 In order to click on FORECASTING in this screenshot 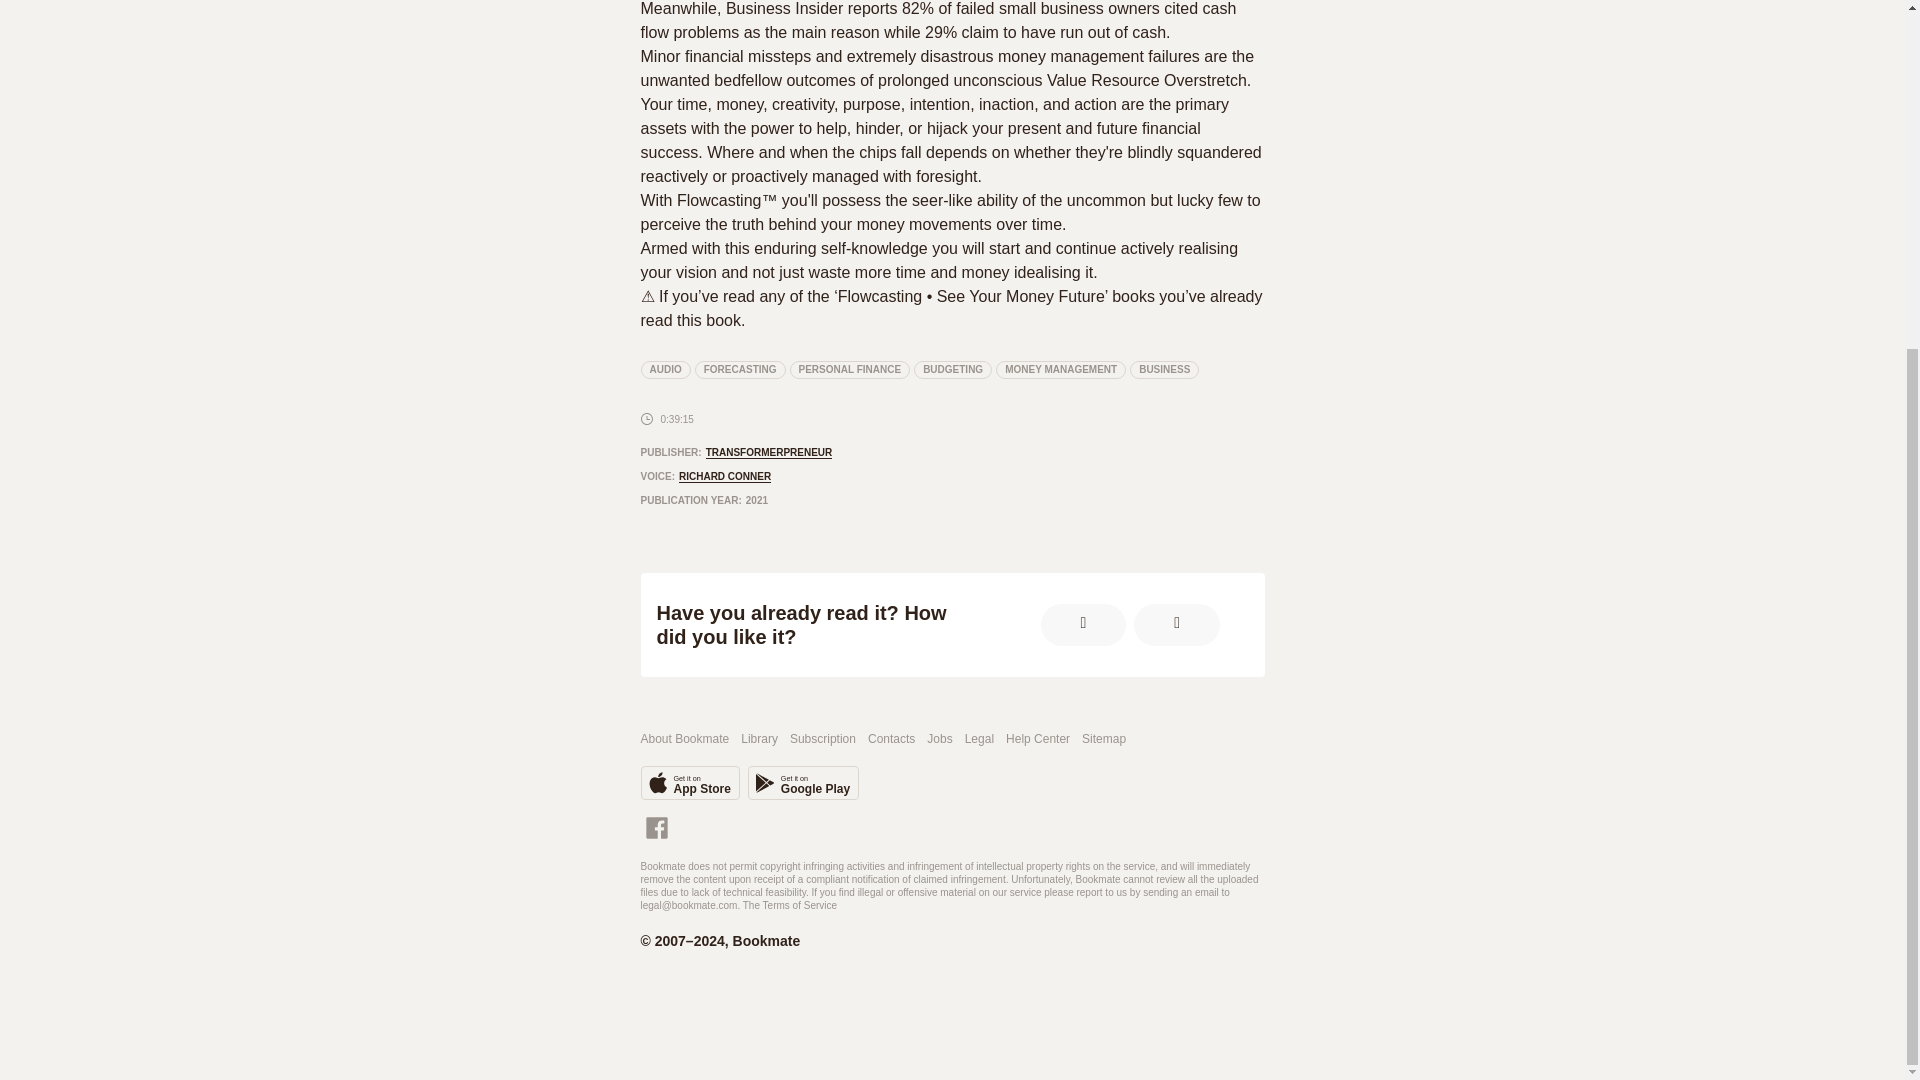, I will do `click(689, 782)`.